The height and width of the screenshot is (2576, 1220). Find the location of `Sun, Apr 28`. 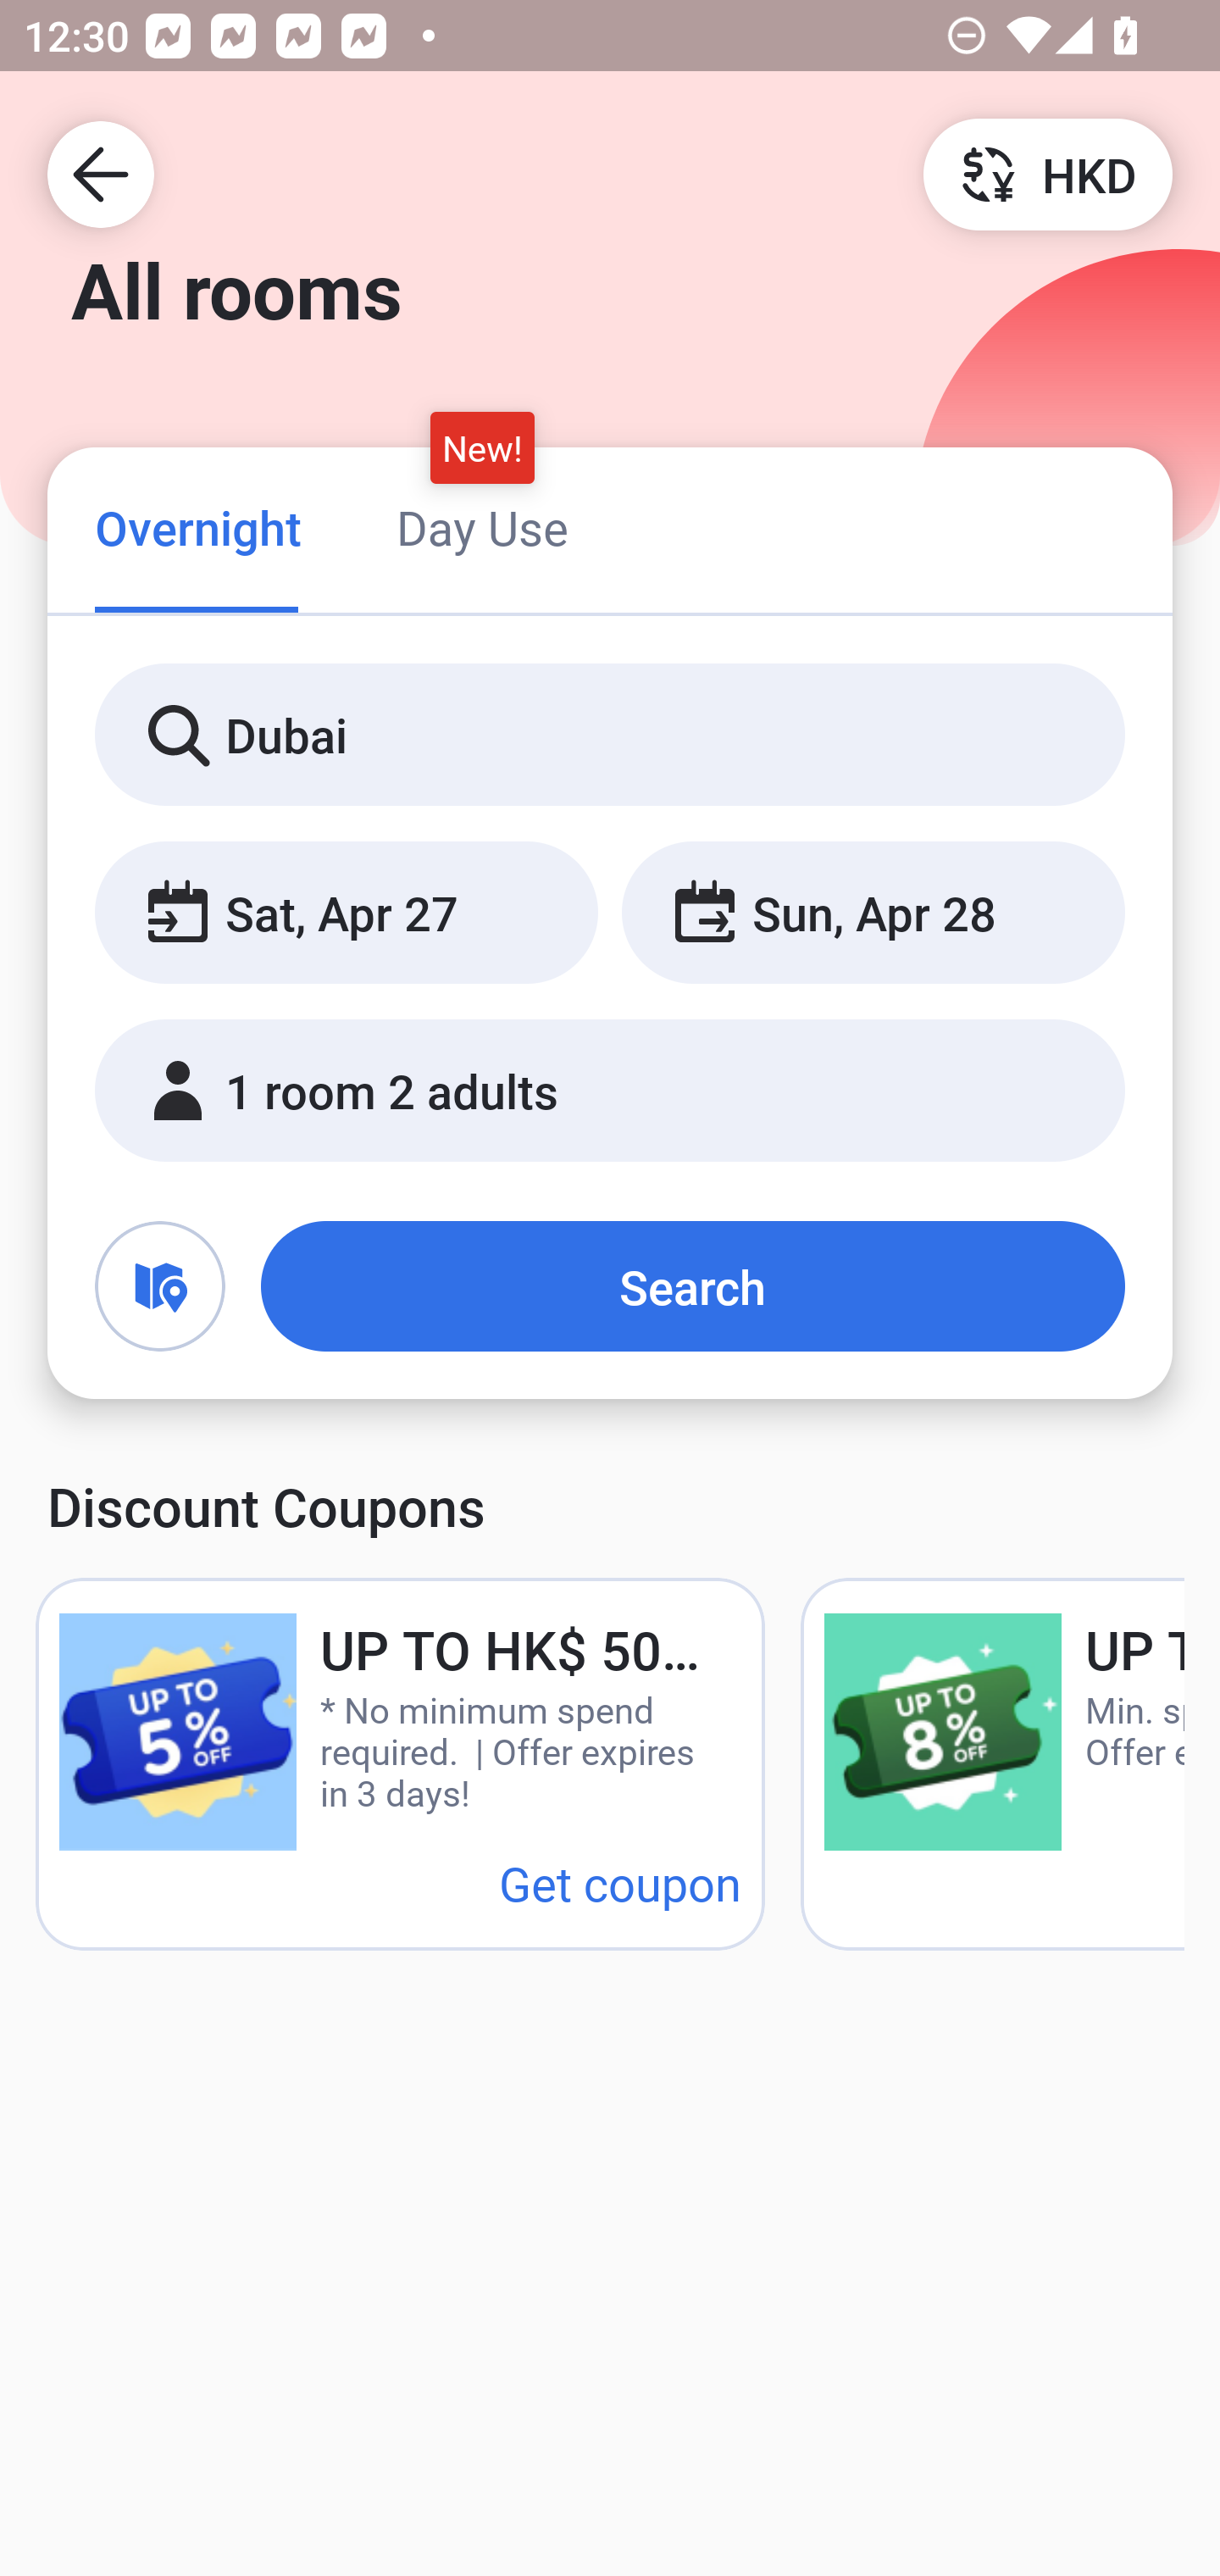

Sun, Apr 28 is located at coordinates (873, 913).